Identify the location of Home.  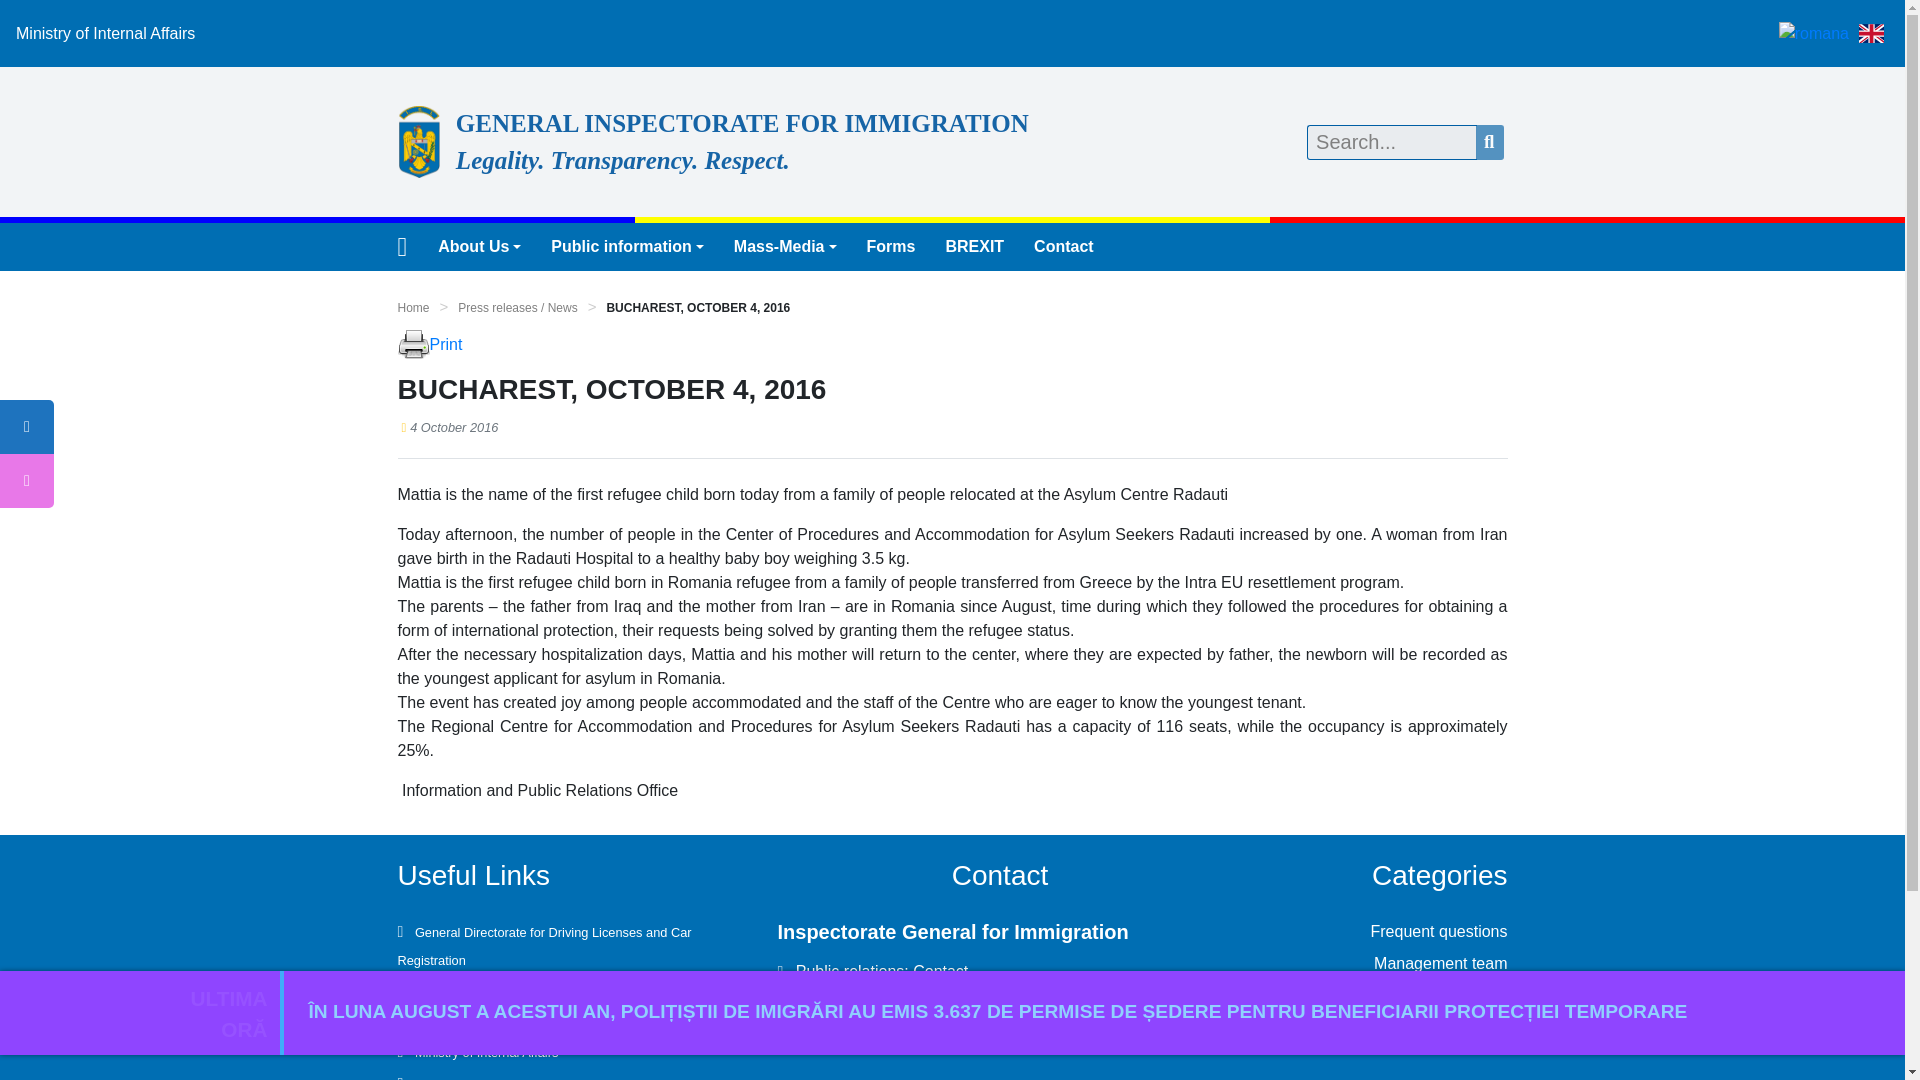
(414, 308).